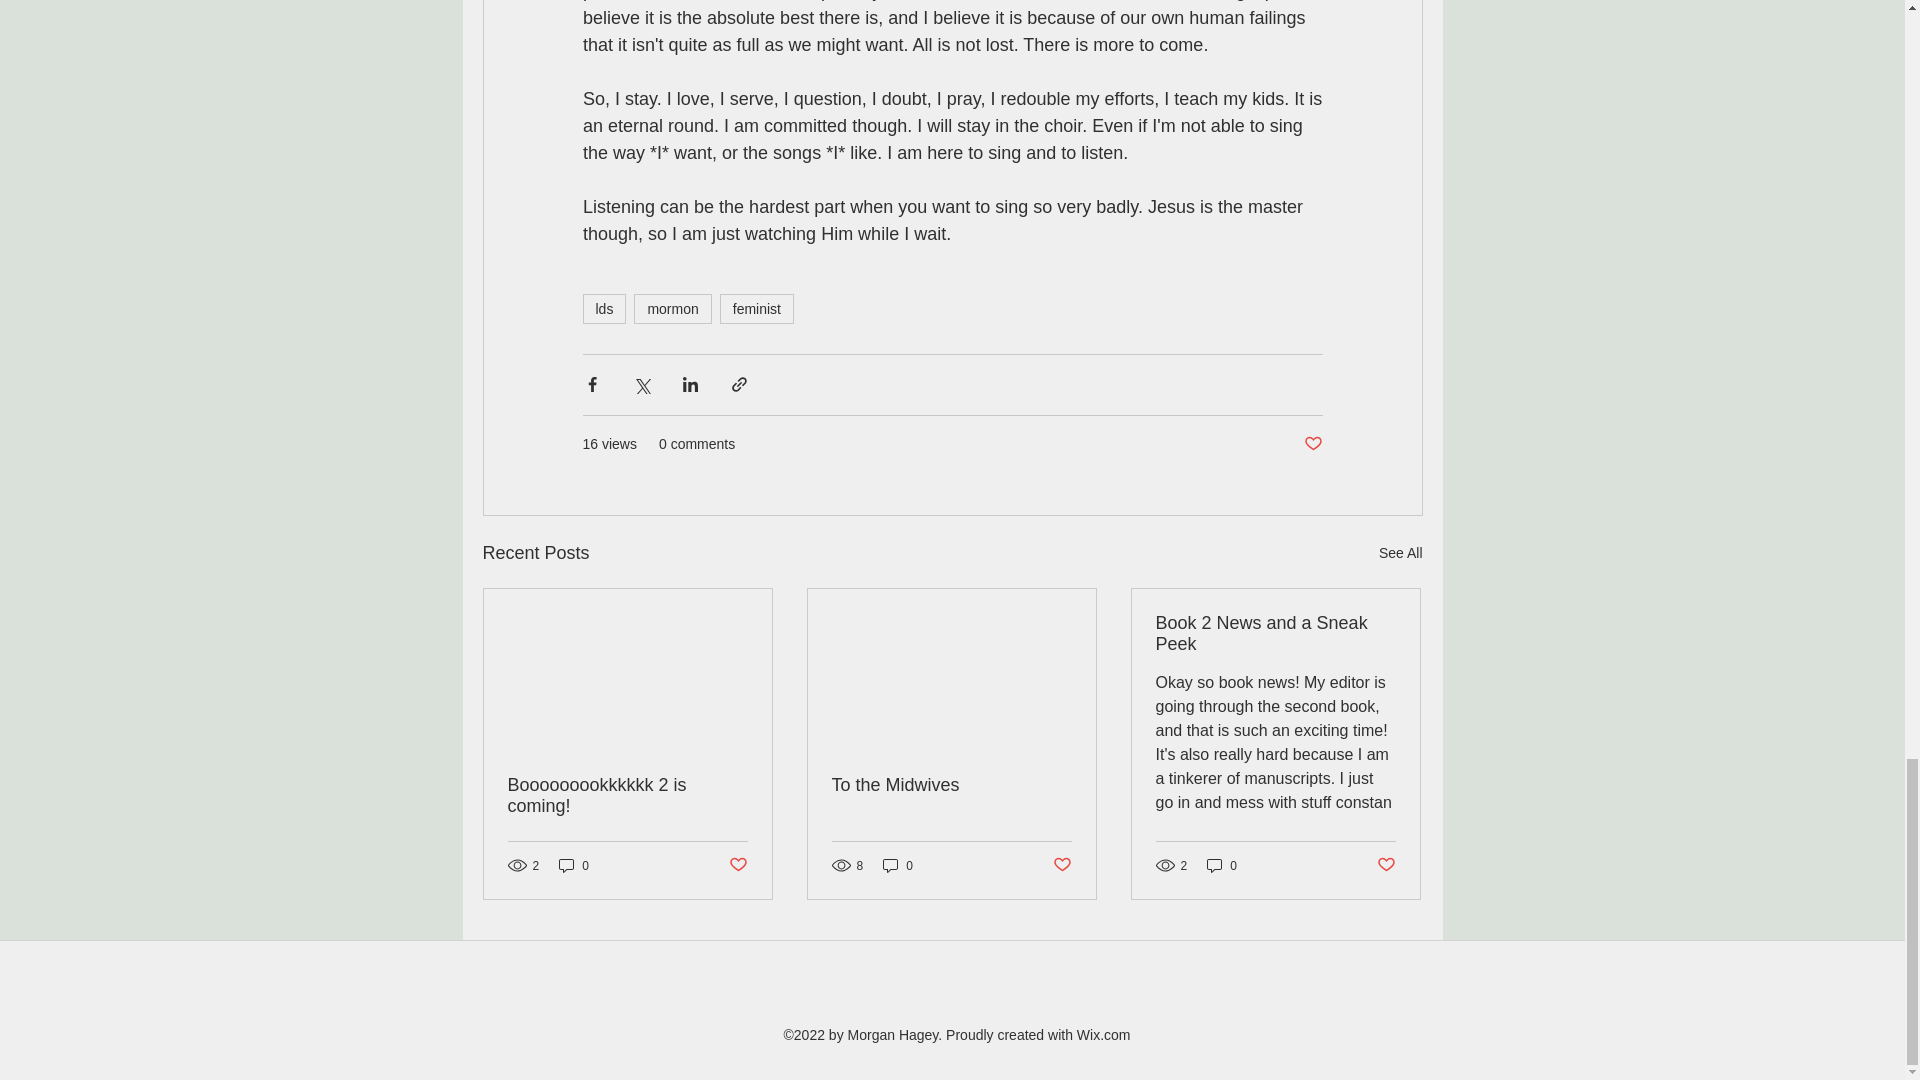  I want to click on 0, so click(1222, 865).